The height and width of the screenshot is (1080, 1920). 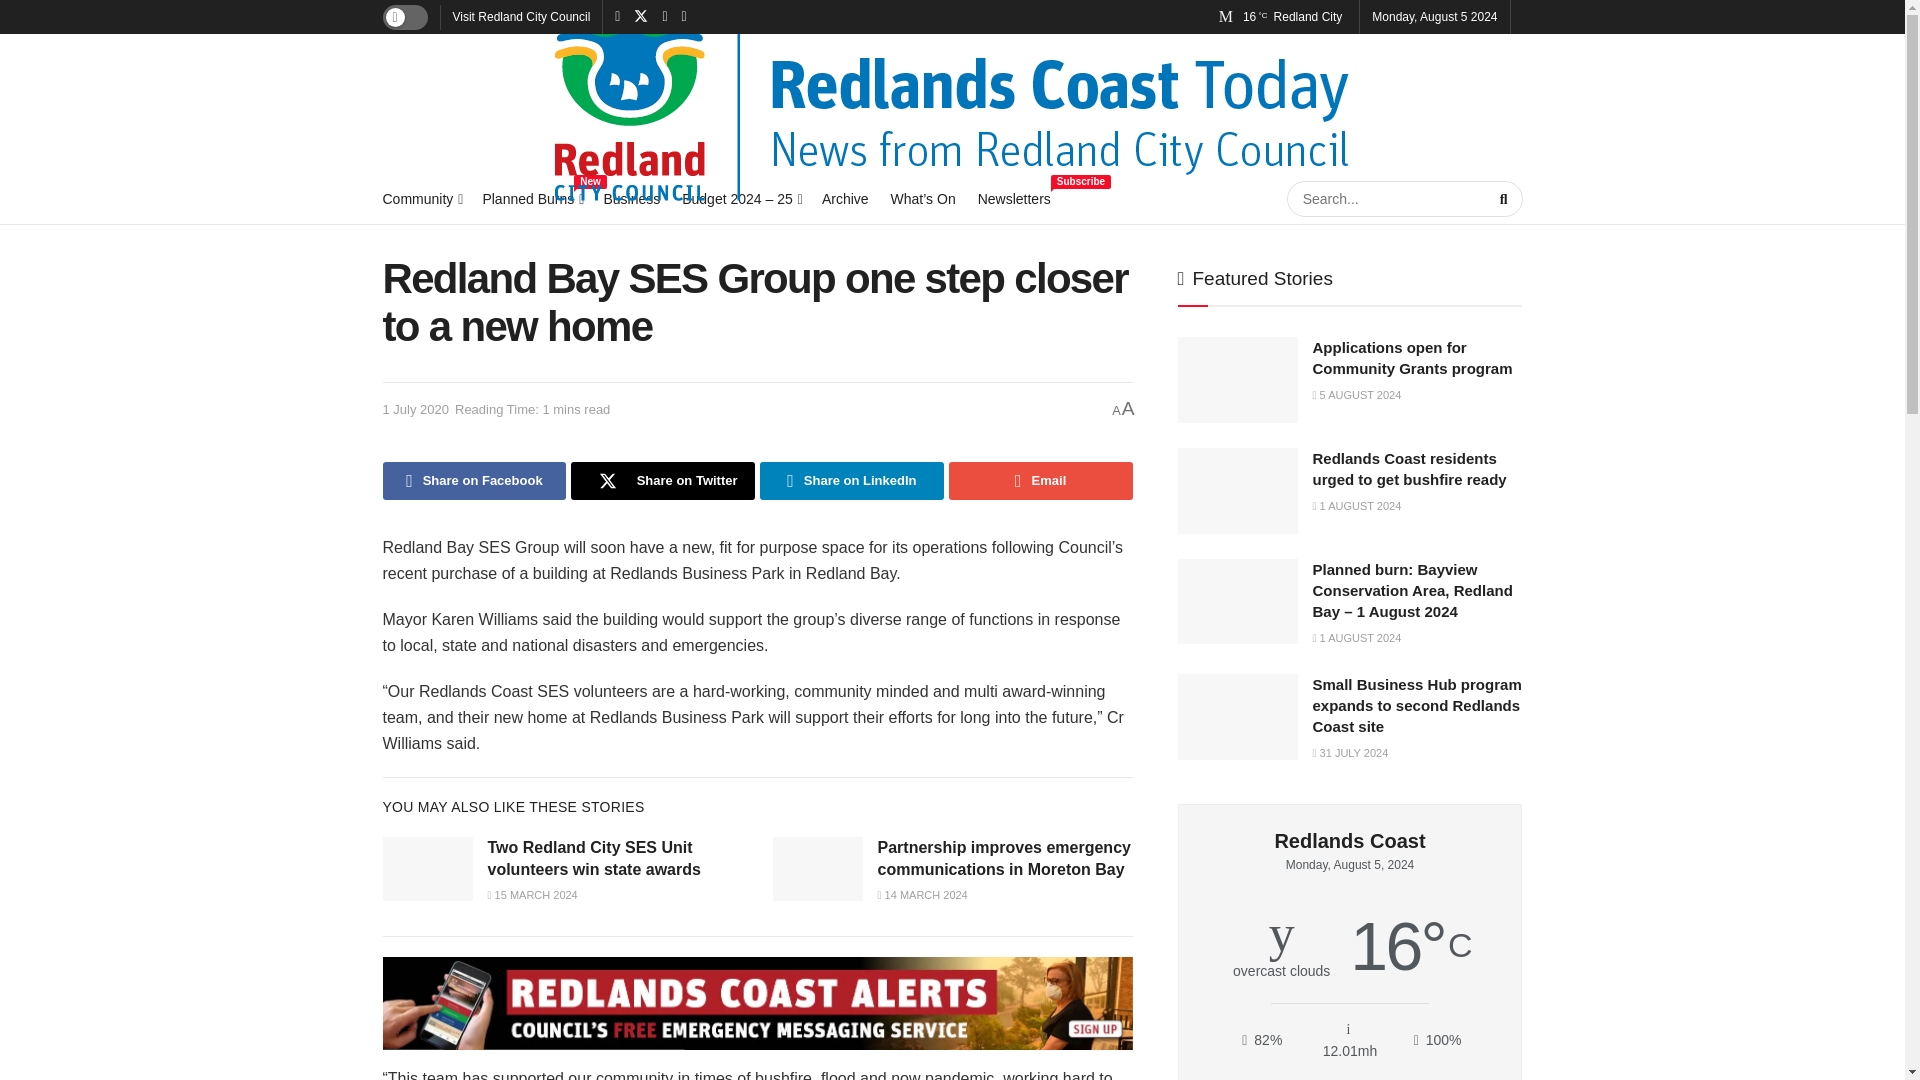 I want to click on 1 July 2020, so click(x=520, y=16).